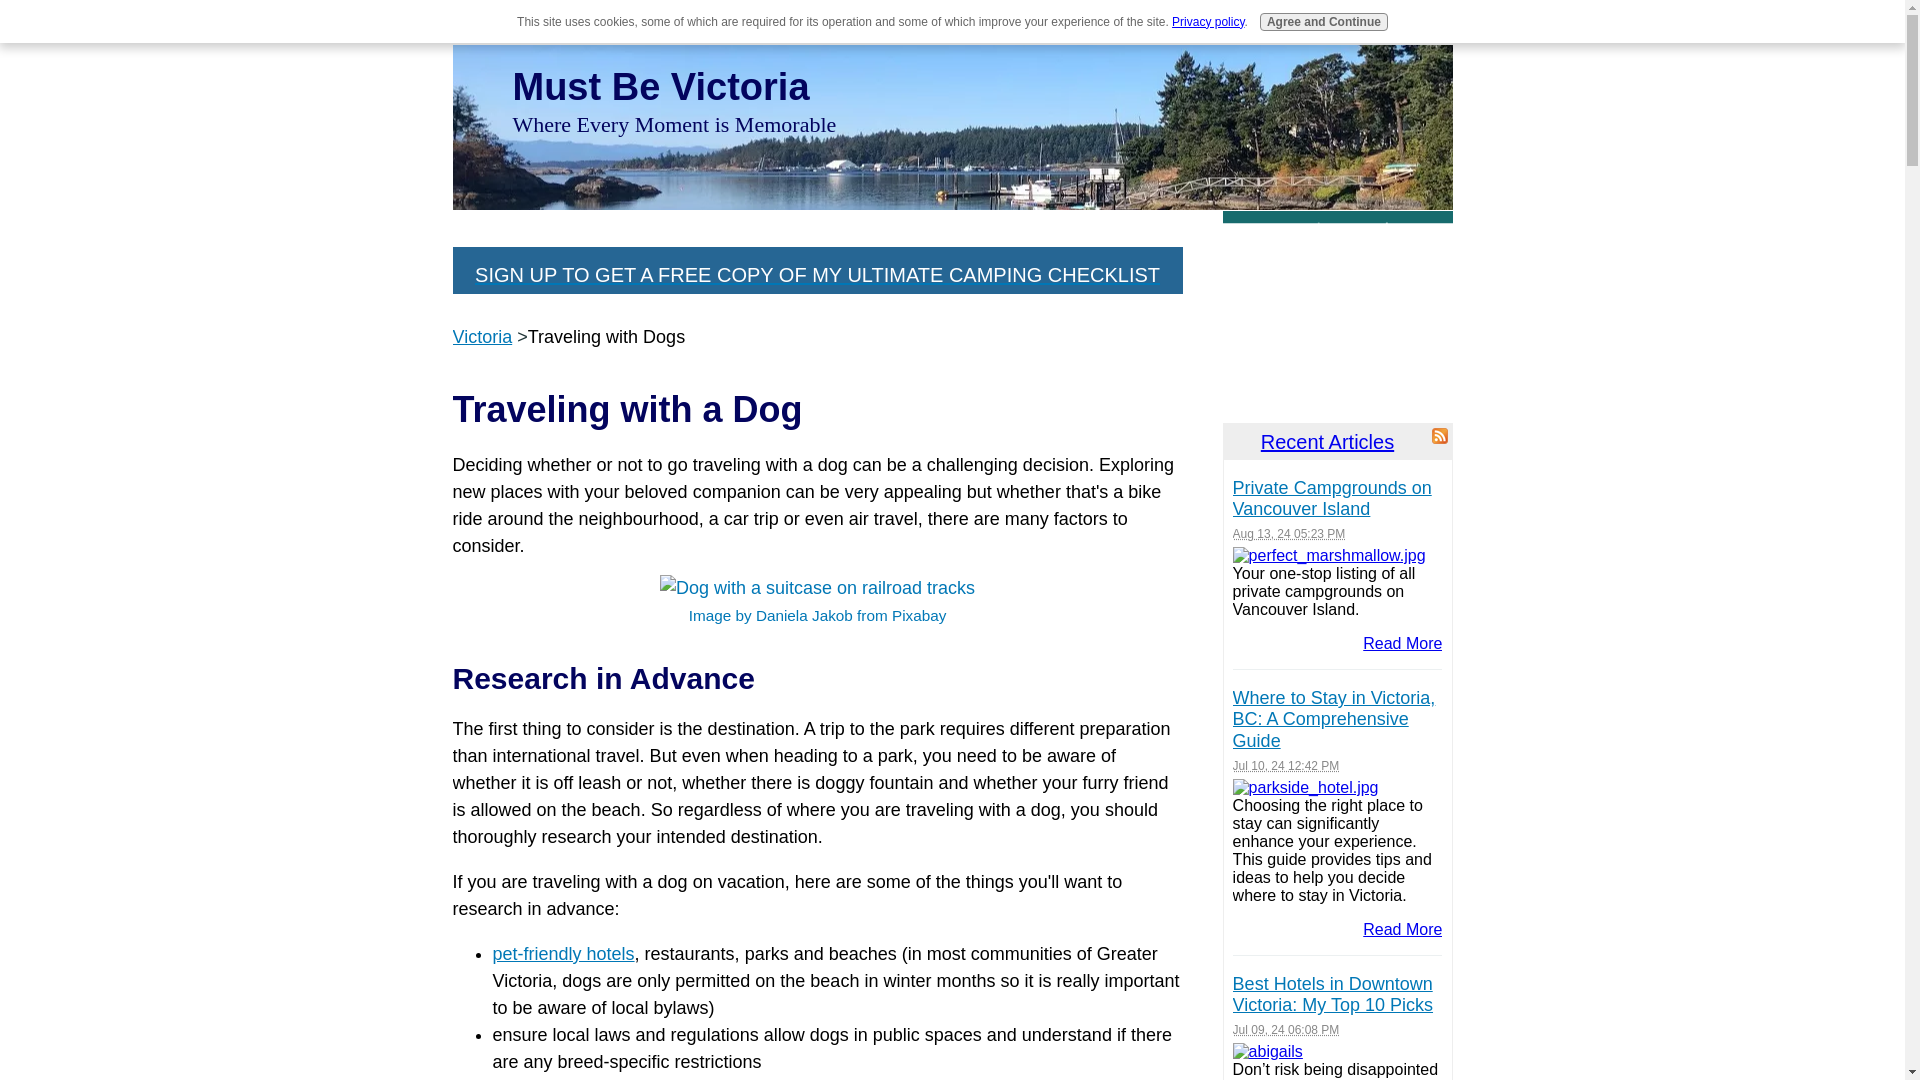  Describe the element at coordinates (1288, 534) in the screenshot. I see `2024-08-13T17:23:04-0400` at that location.